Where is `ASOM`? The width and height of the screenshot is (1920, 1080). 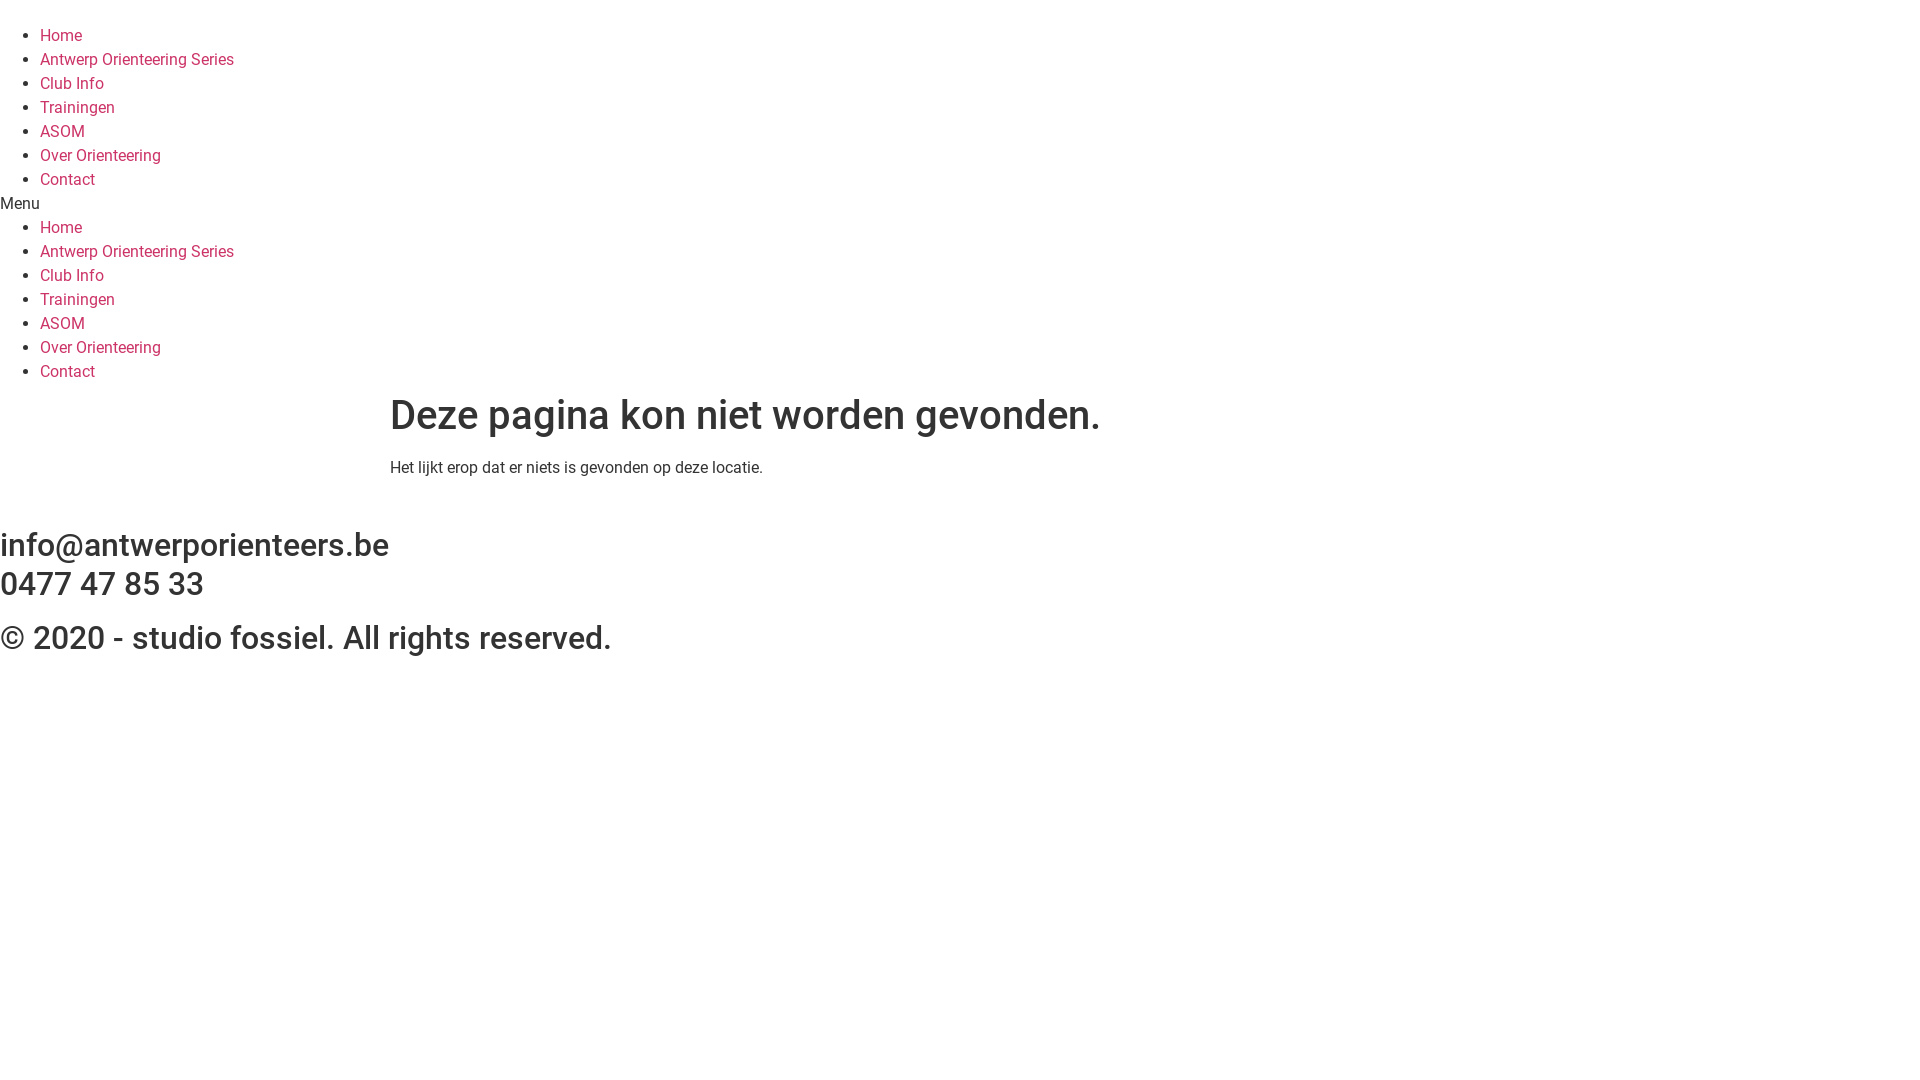 ASOM is located at coordinates (62, 132).